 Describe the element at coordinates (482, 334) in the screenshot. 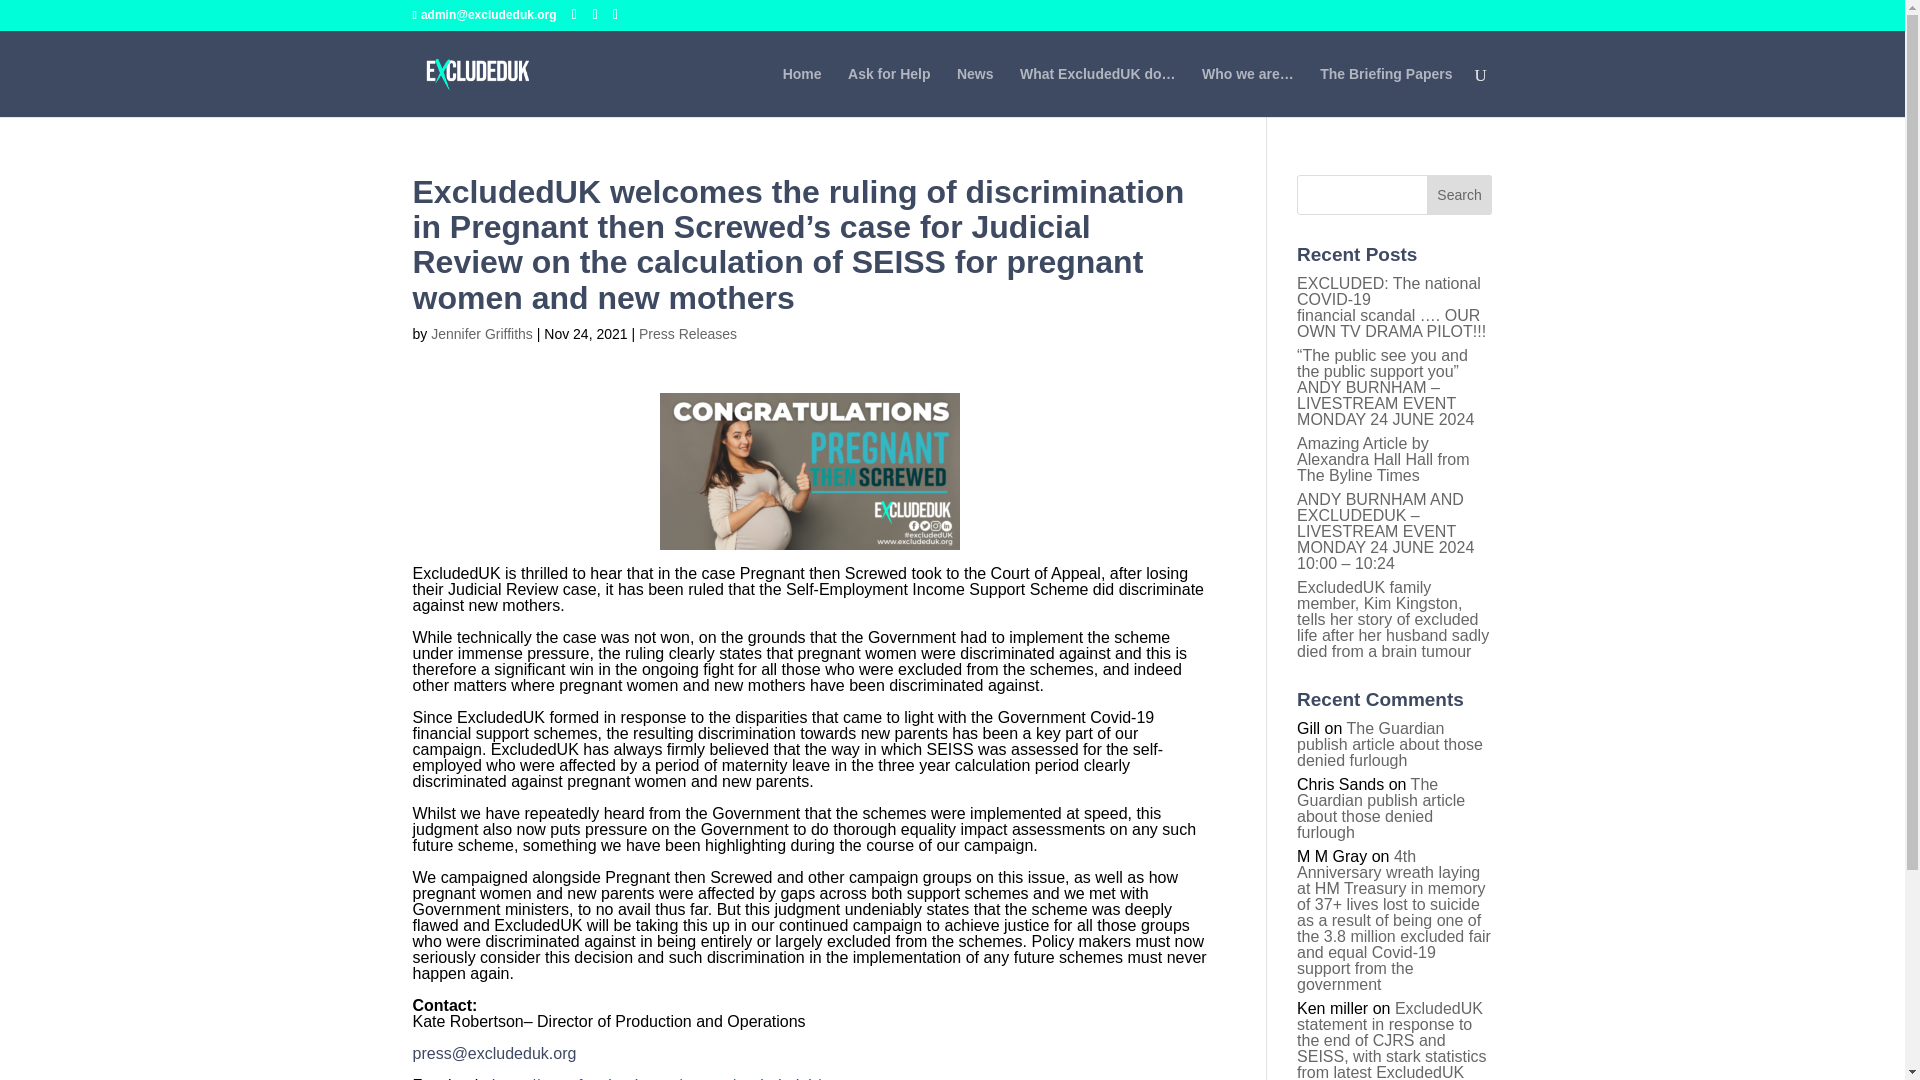

I see `Posts by Jennifer Griffiths` at that location.